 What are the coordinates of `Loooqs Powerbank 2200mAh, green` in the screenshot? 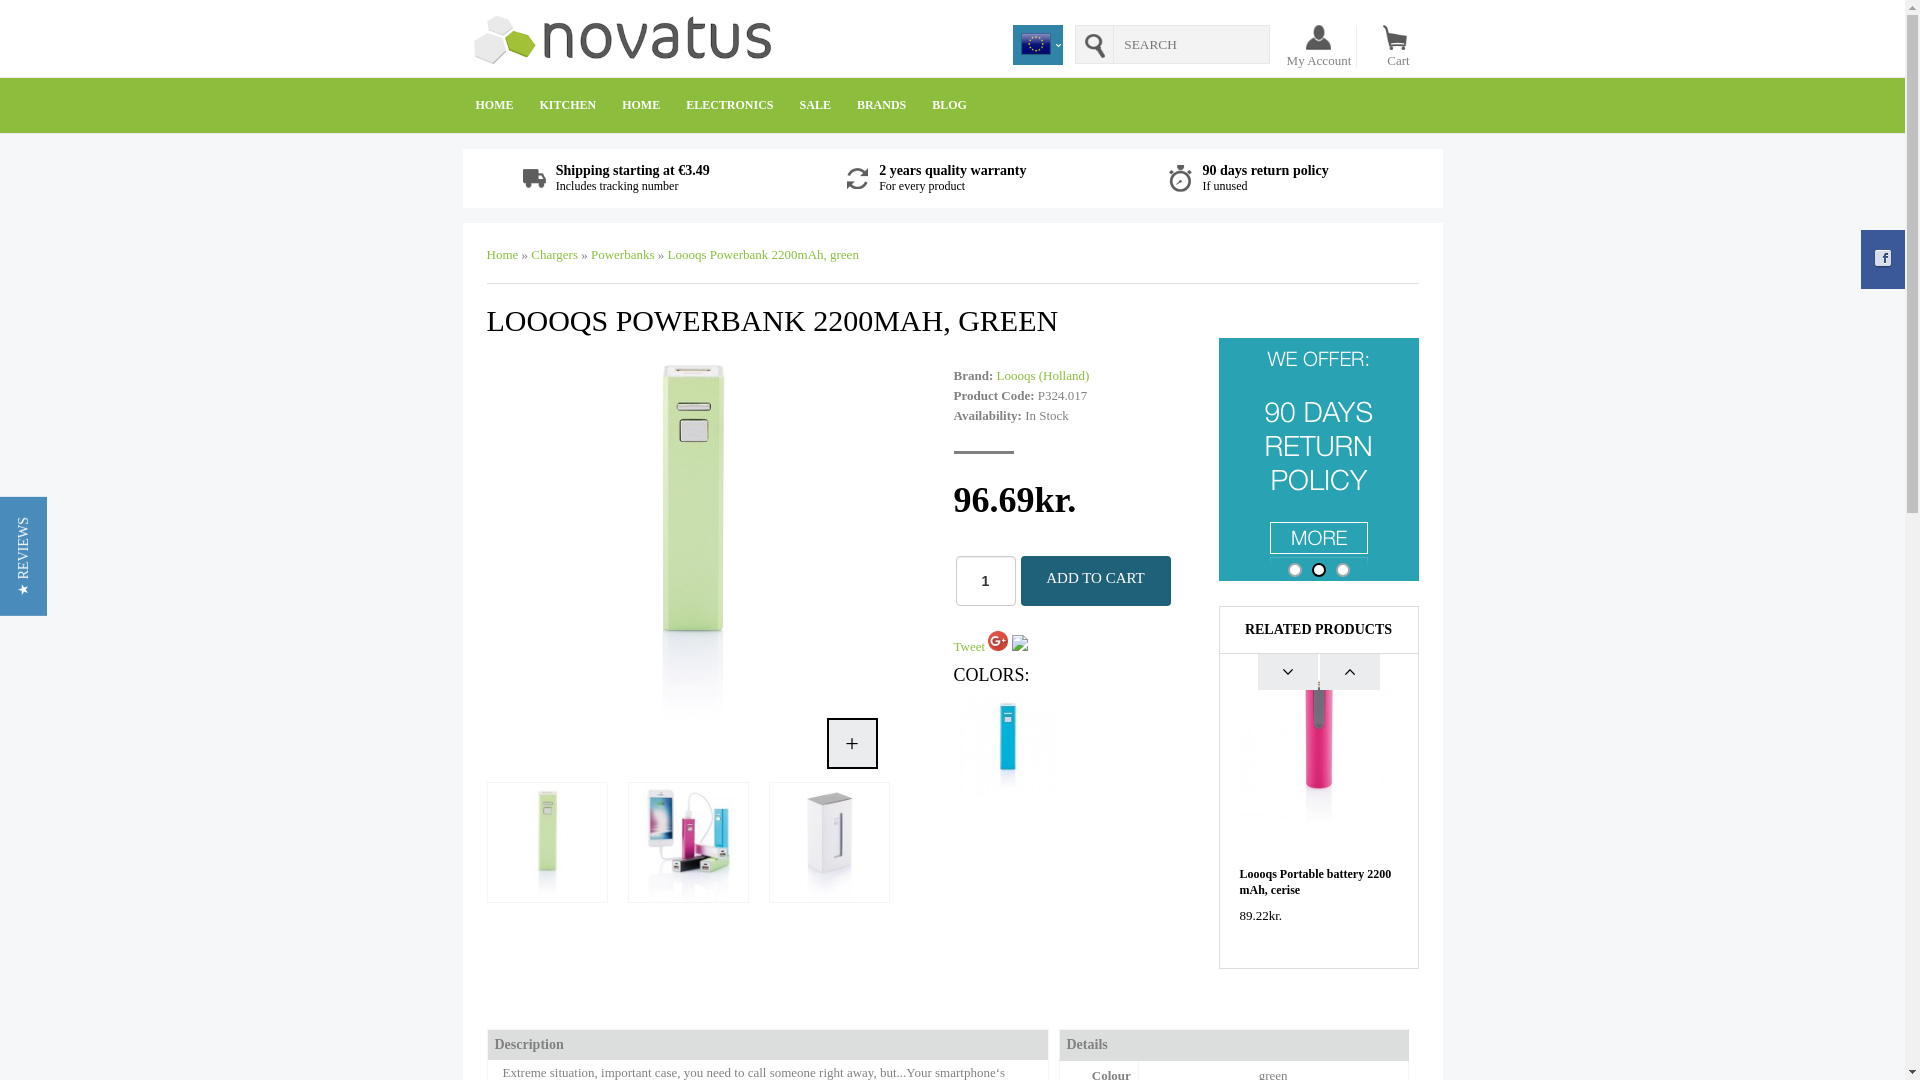 It's located at (544, 842).